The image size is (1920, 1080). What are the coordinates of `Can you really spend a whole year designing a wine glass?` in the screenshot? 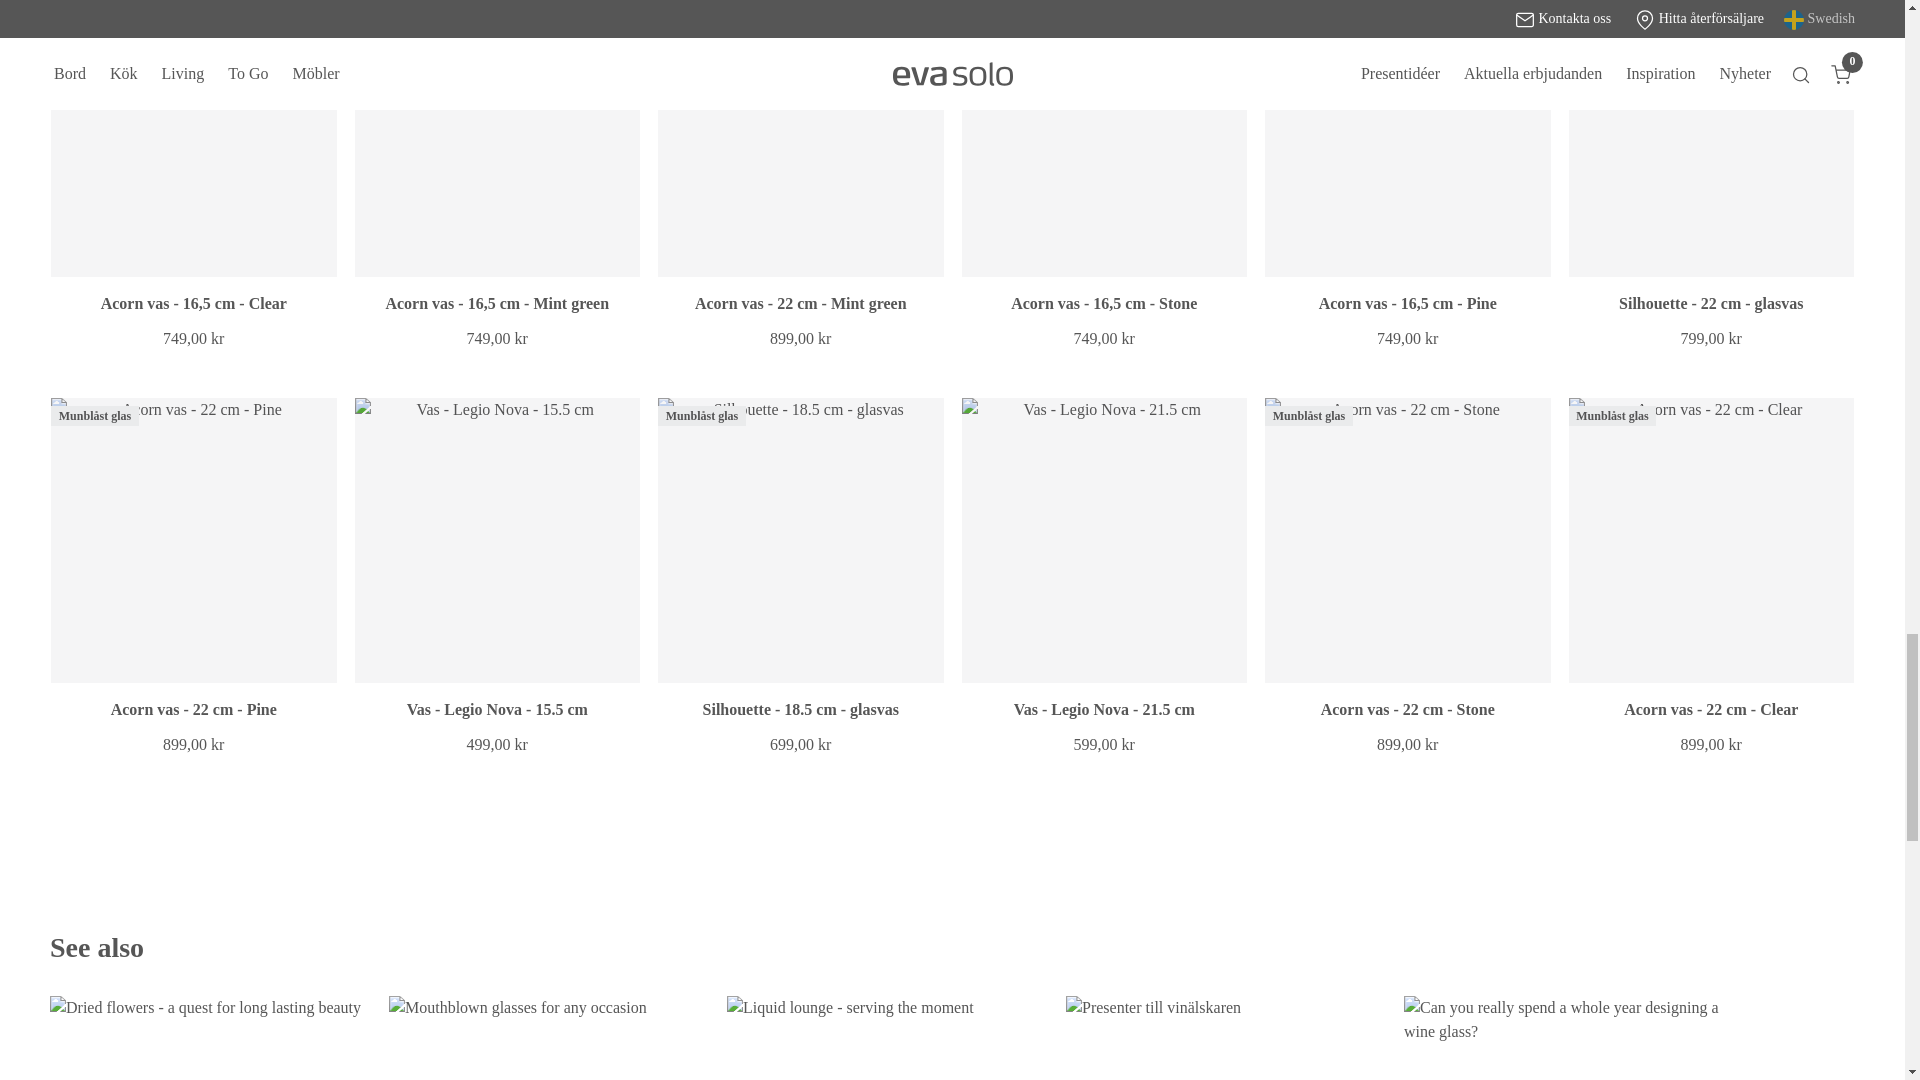 It's located at (1564, 1038).